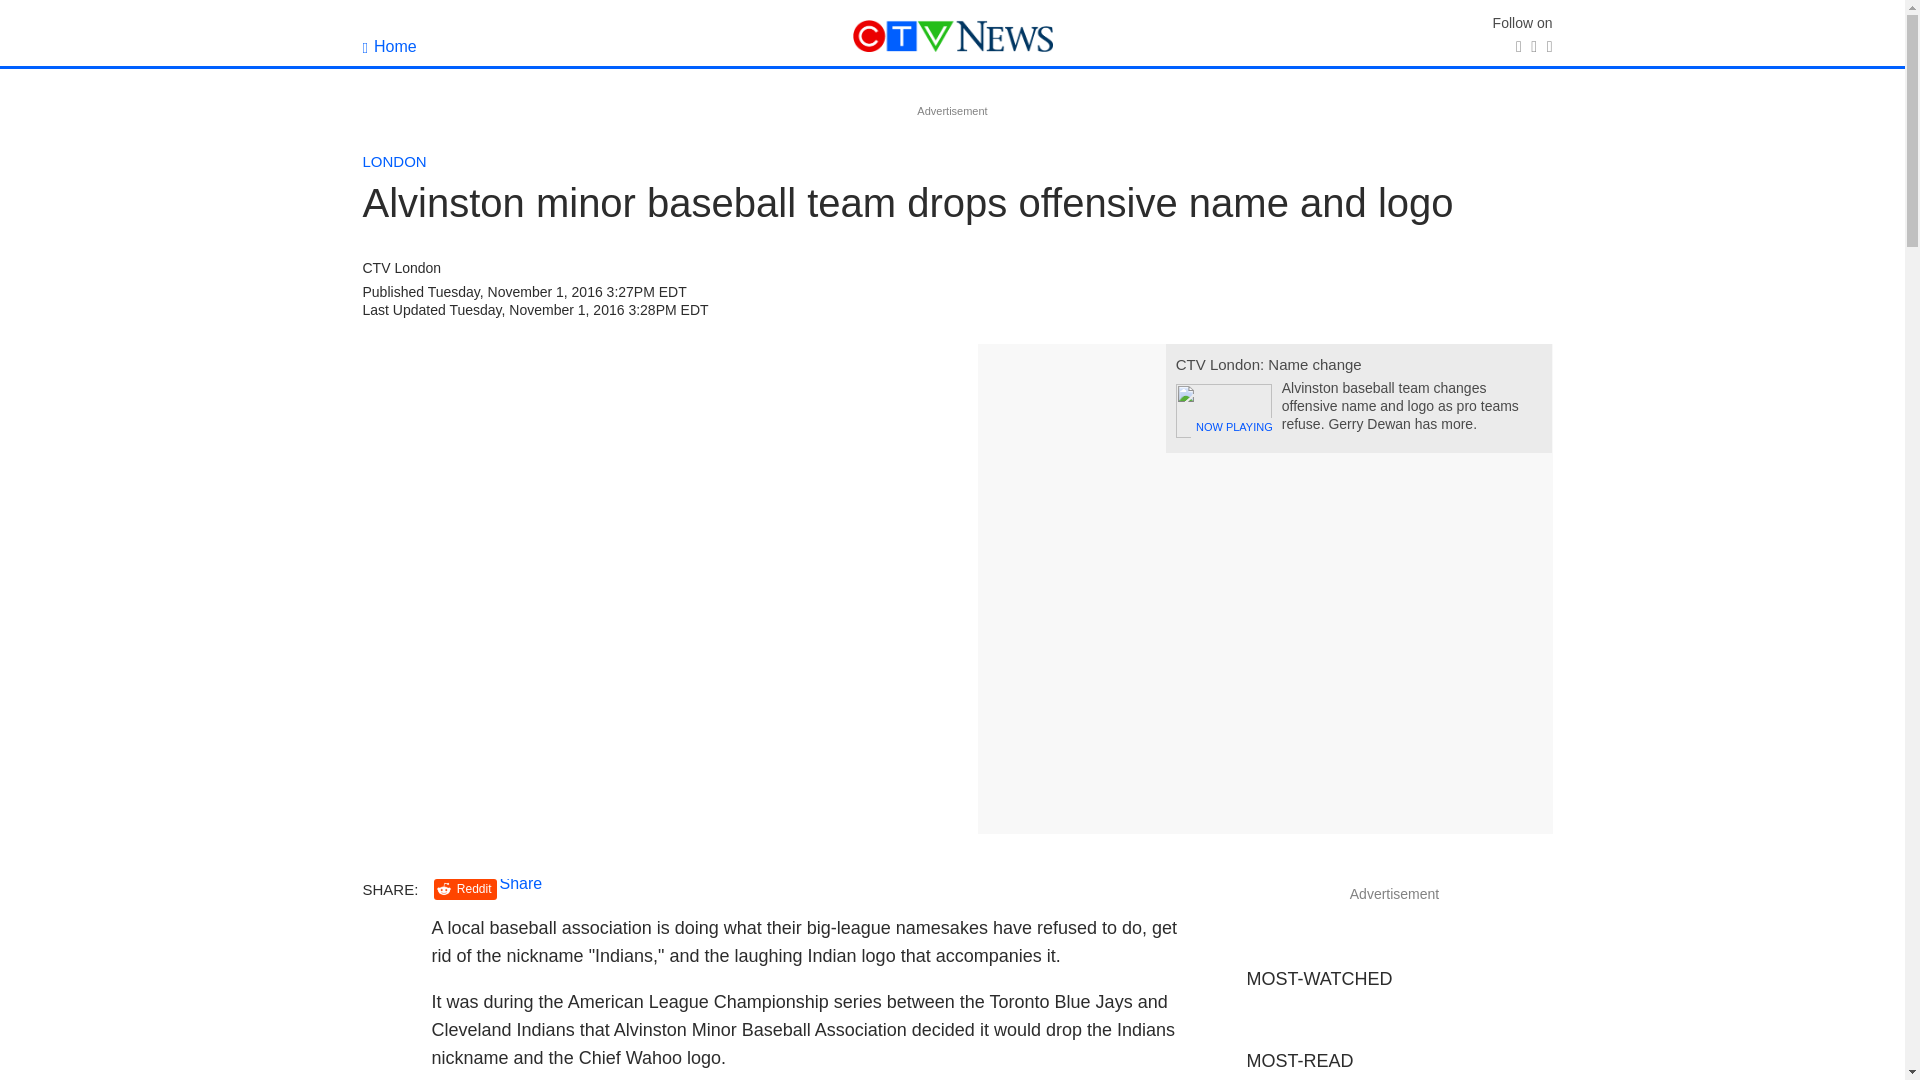 This screenshot has width=1920, height=1080. Describe the element at coordinates (394, 161) in the screenshot. I see `LONDON` at that location.